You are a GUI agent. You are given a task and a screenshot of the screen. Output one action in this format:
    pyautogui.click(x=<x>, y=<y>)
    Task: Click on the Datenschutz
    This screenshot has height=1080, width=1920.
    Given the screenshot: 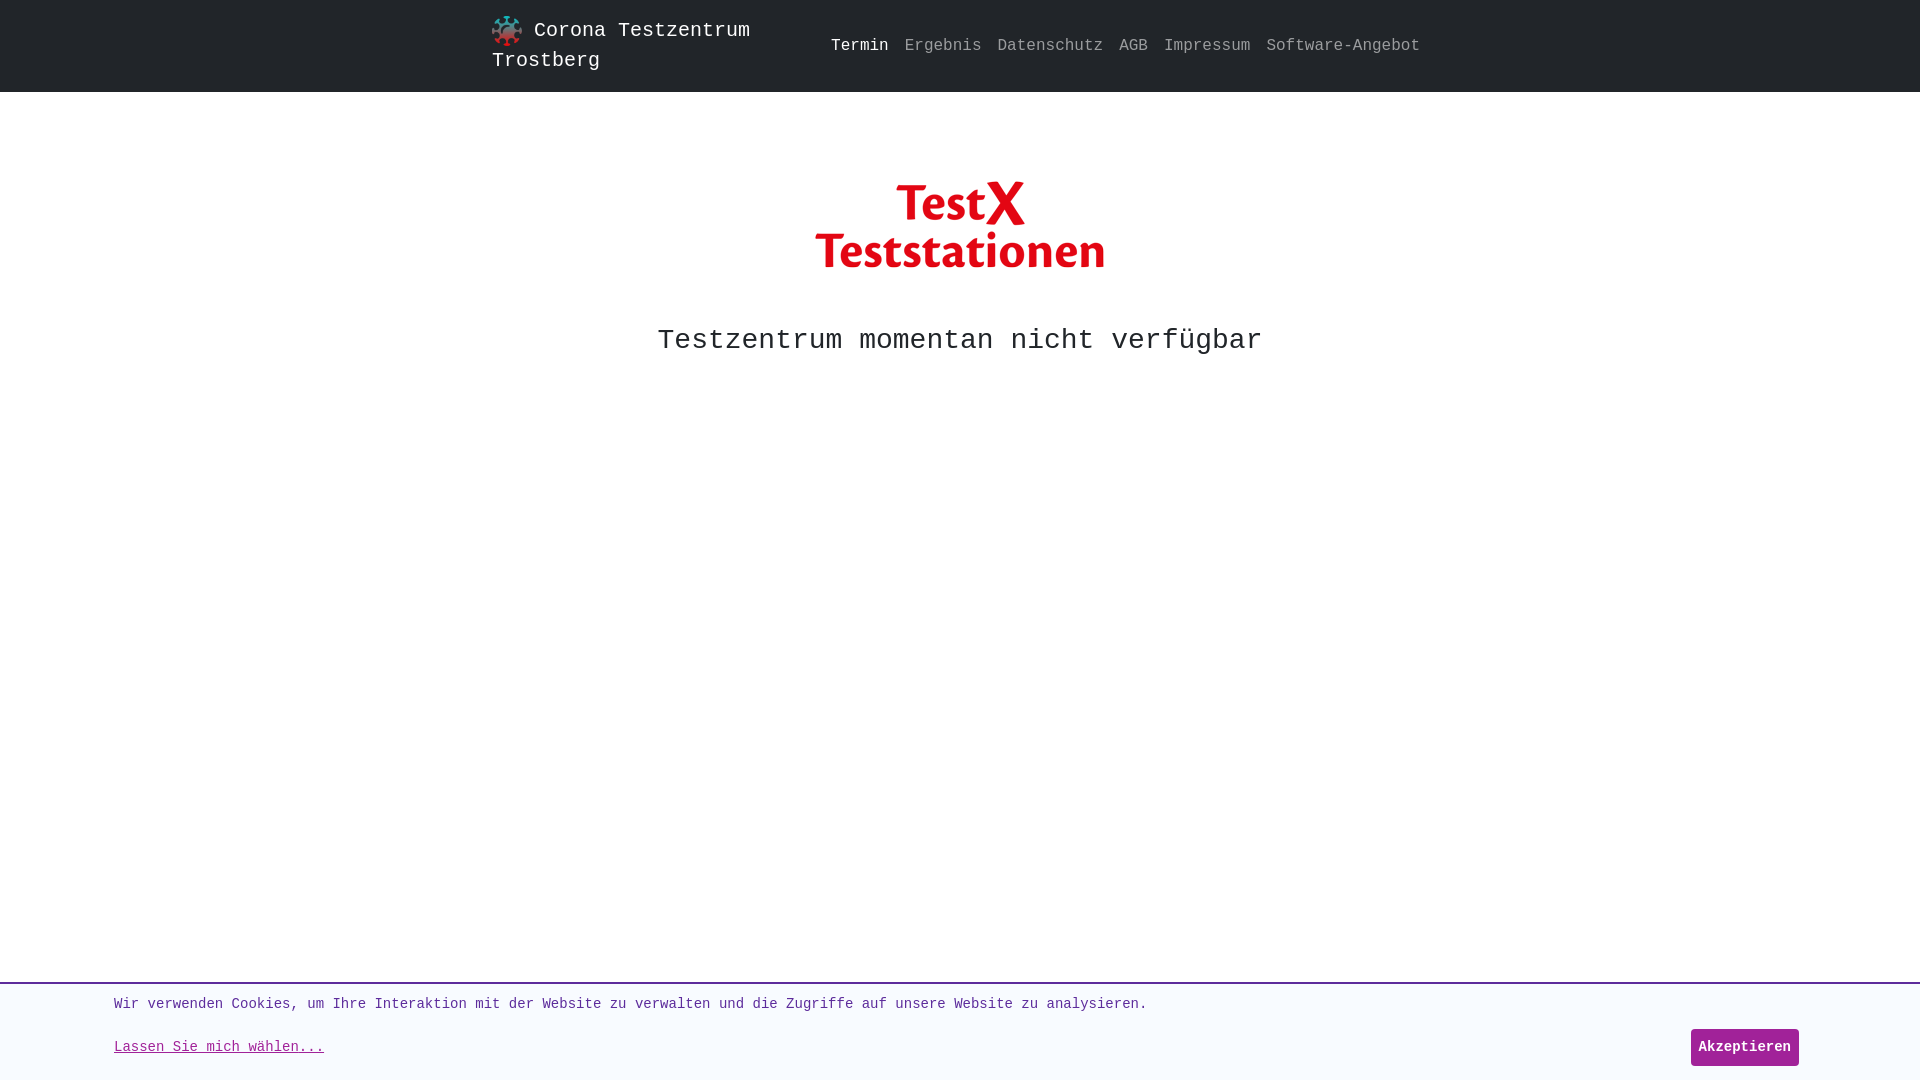 What is the action you would take?
    pyautogui.click(x=1051, y=46)
    